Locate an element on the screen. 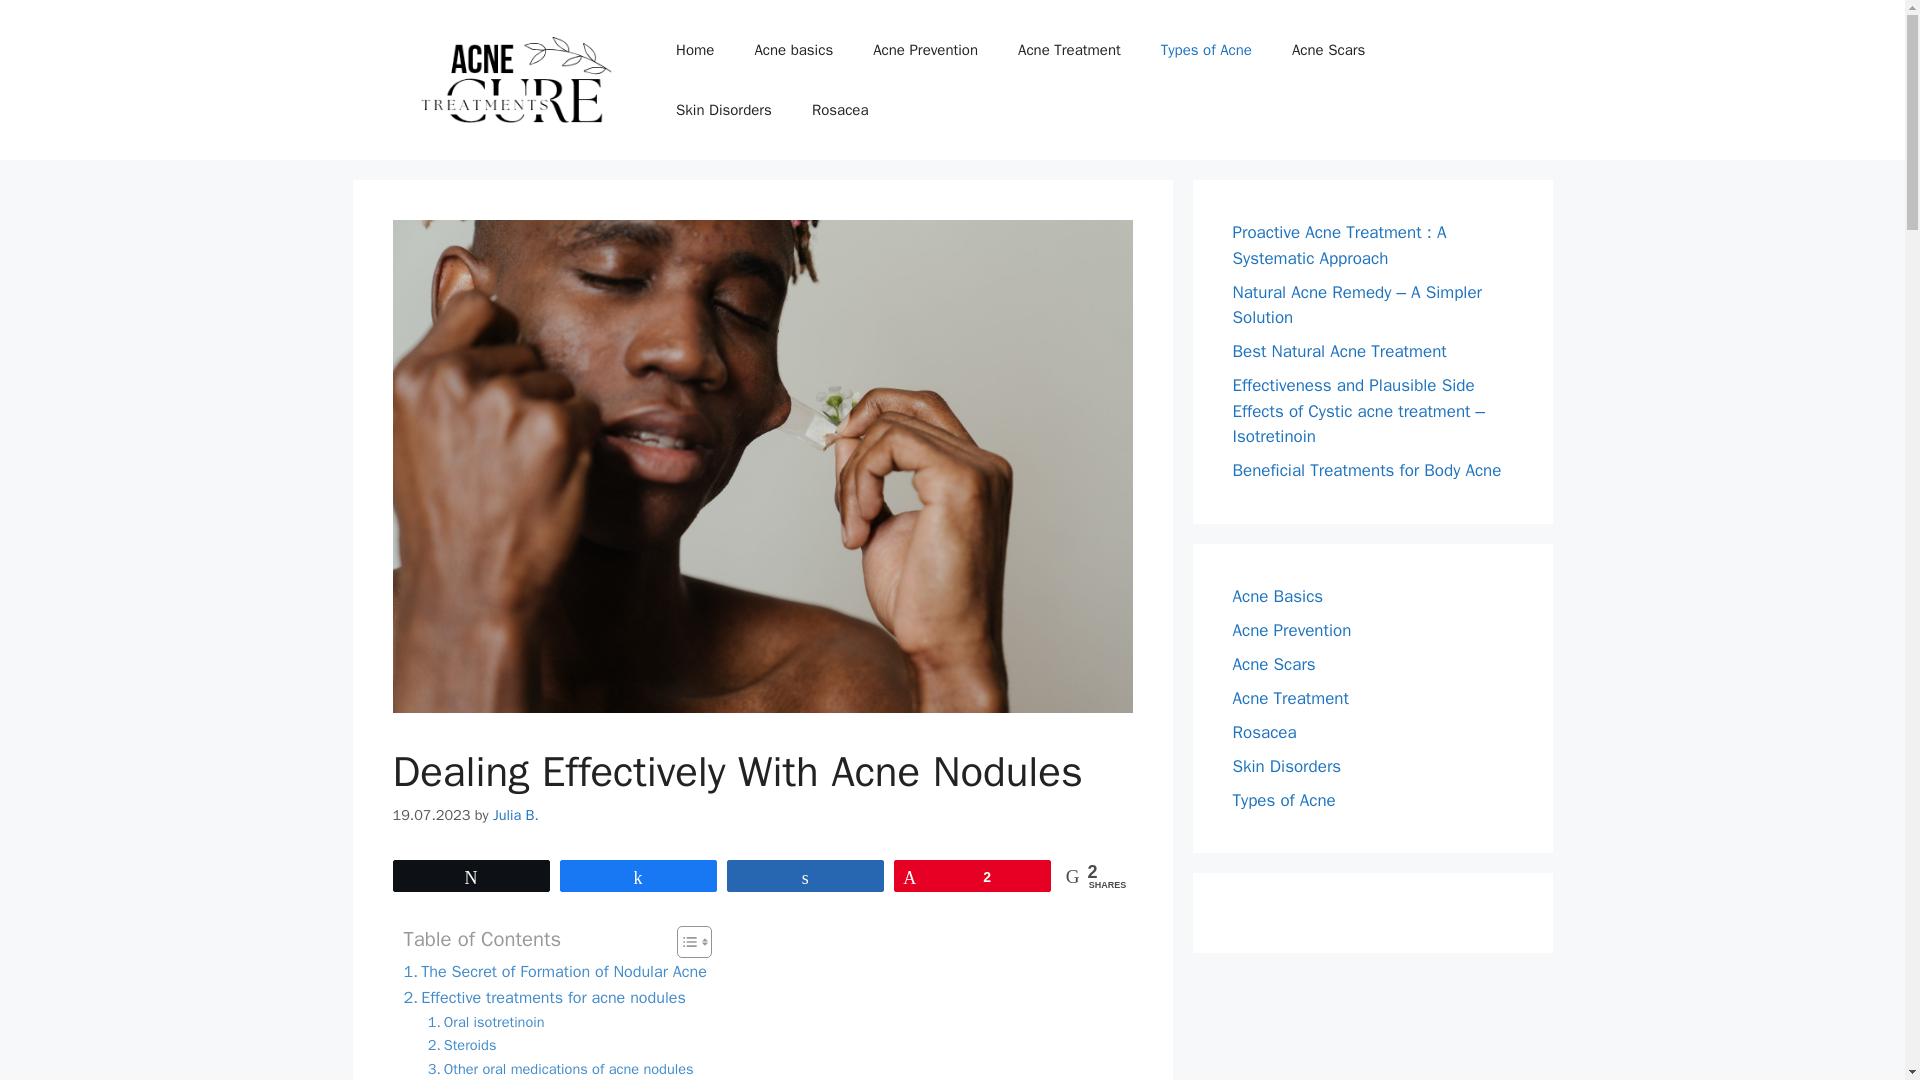  Effective treatments for acne nodules is located at coordinates (544, 997).